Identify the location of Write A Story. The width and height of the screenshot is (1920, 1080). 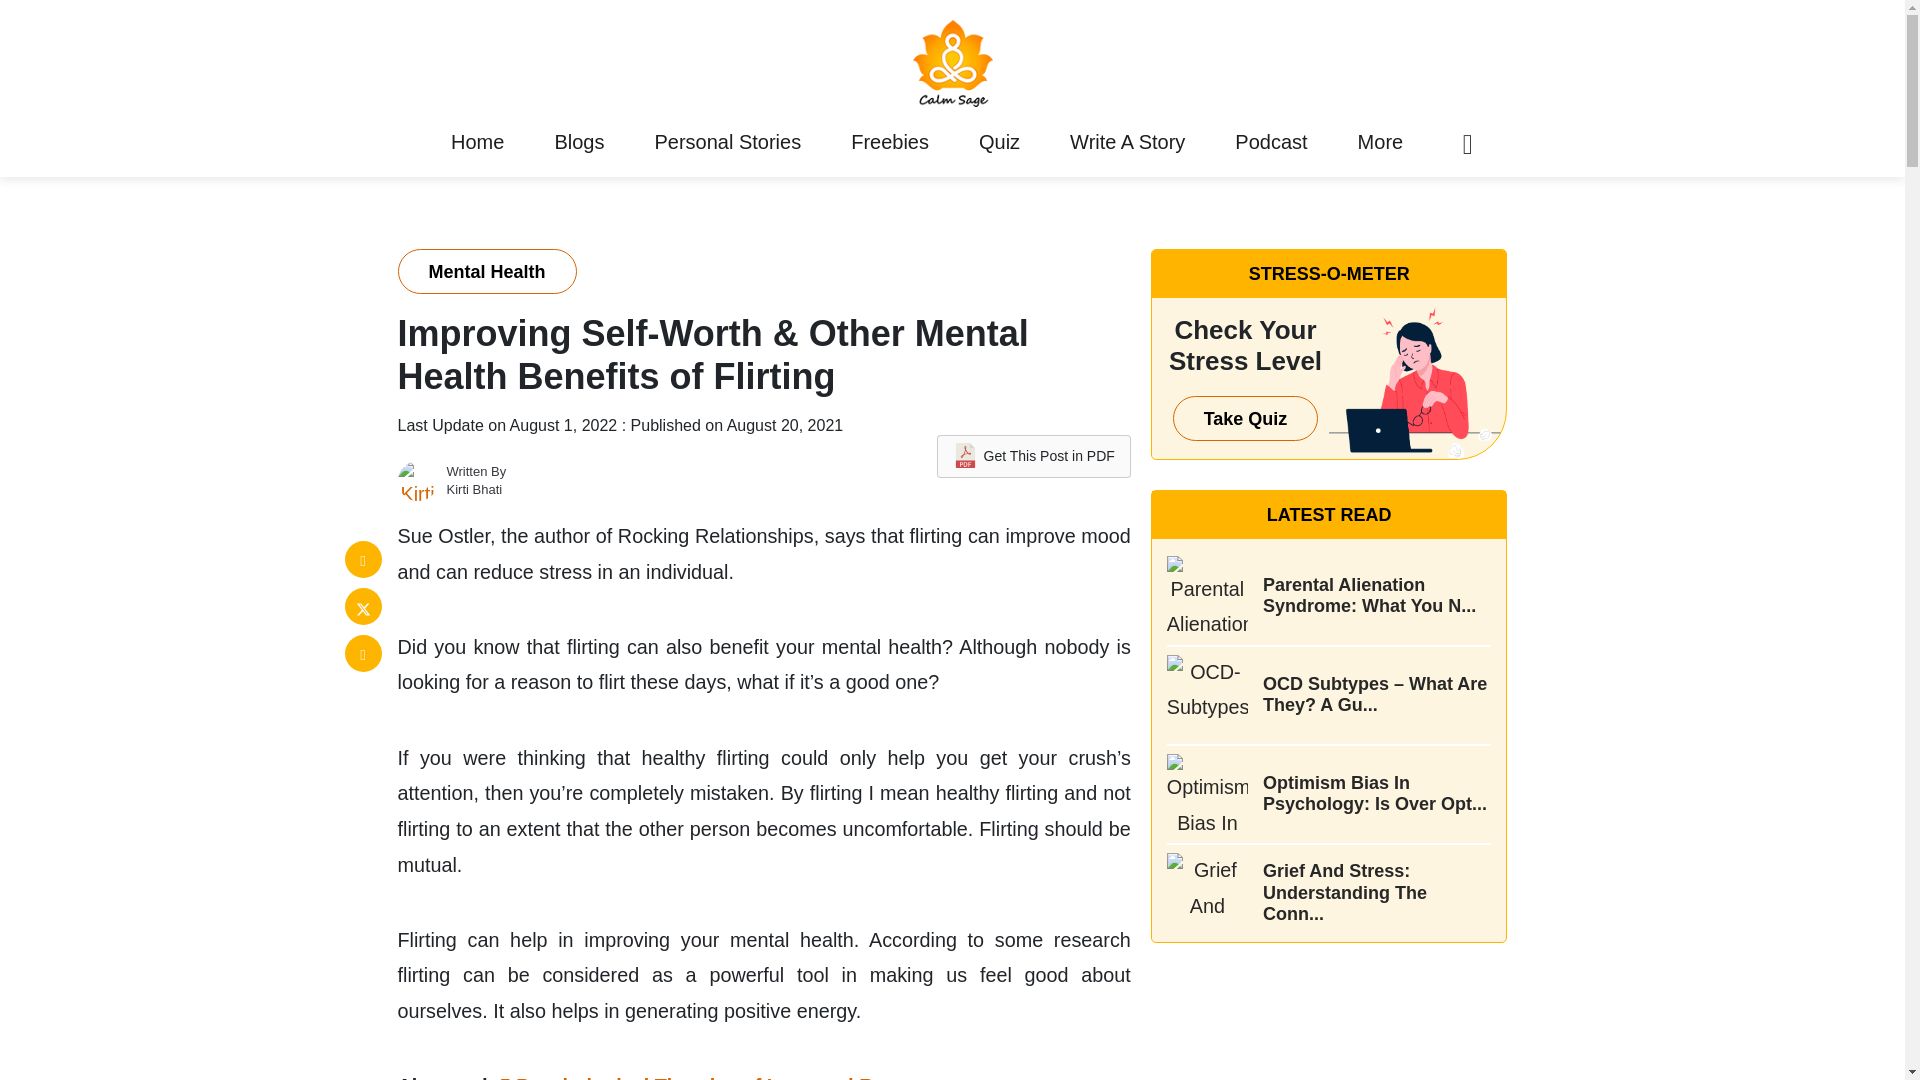
(1127, 142).